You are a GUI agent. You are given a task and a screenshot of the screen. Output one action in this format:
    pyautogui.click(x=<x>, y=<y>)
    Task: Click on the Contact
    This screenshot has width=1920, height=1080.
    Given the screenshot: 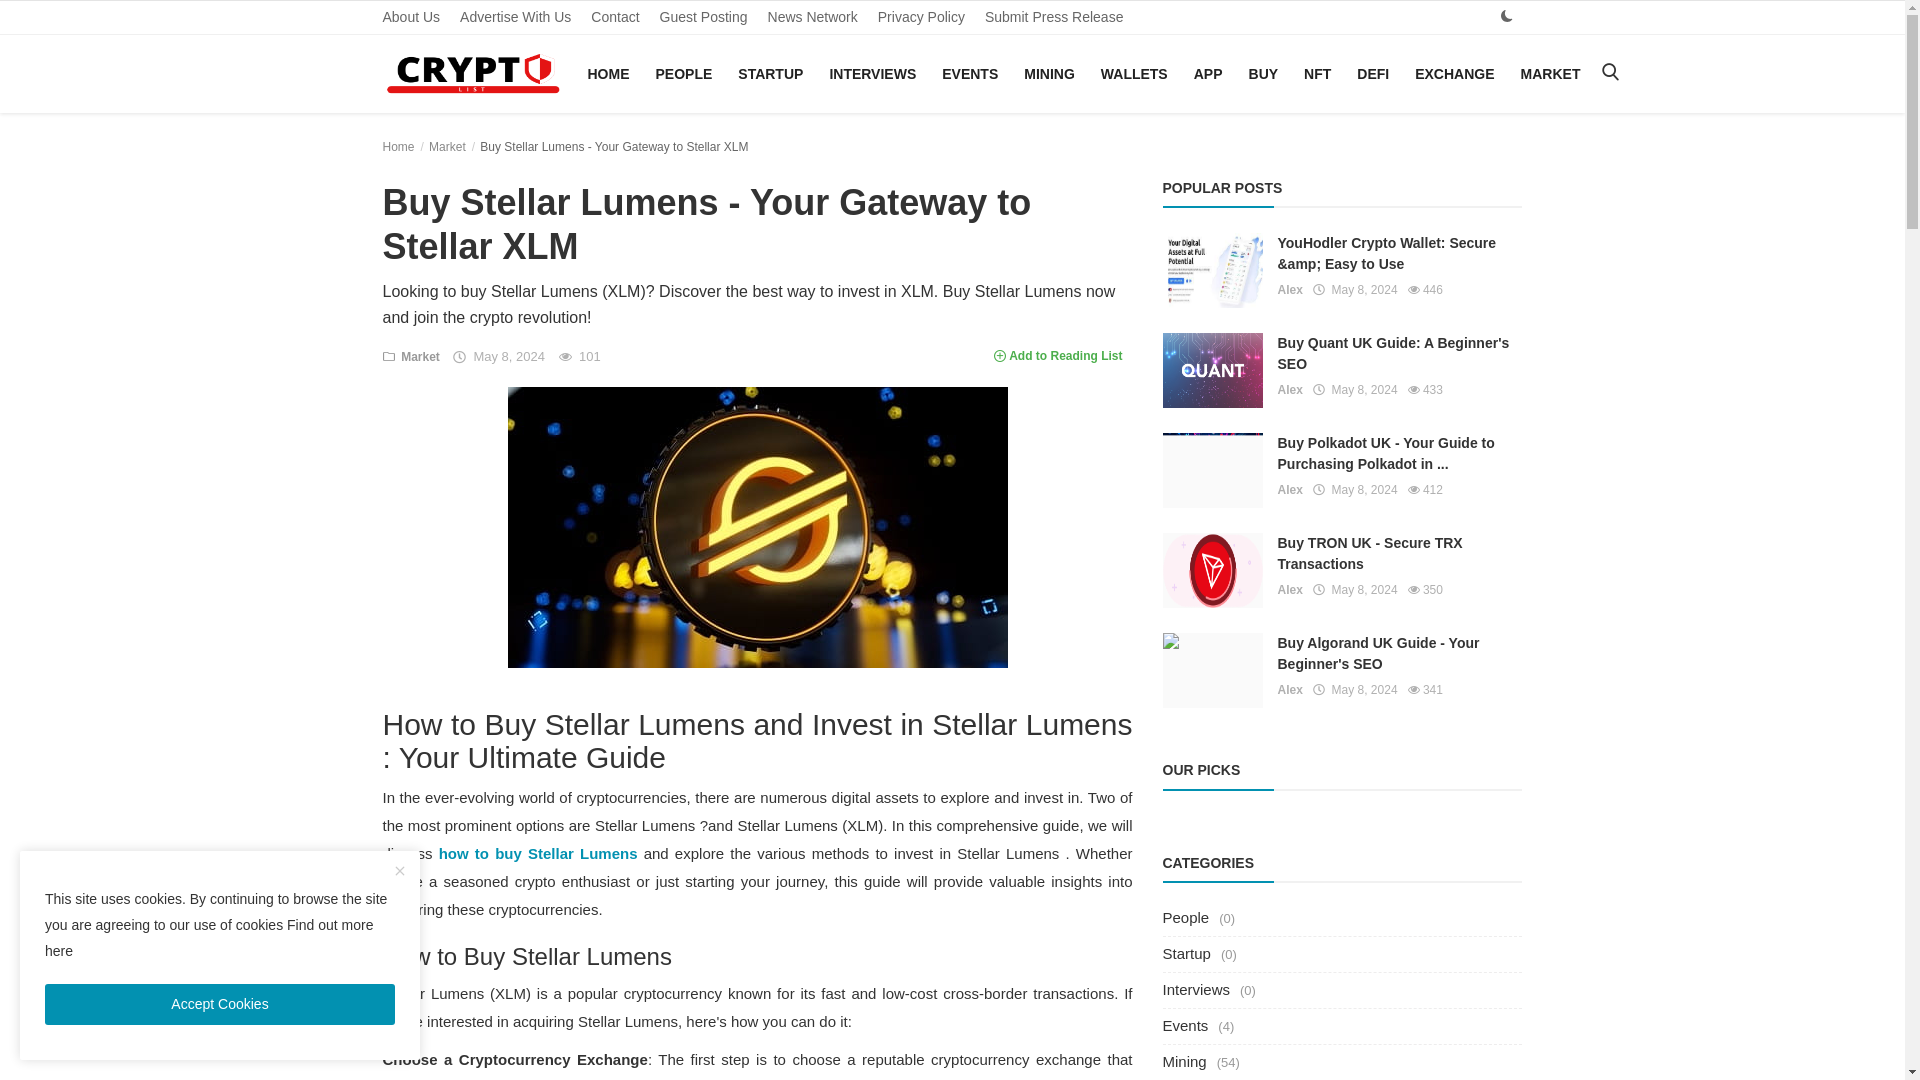 What is the action you would take?
    pyautogui.click(x=614, y=17)
    